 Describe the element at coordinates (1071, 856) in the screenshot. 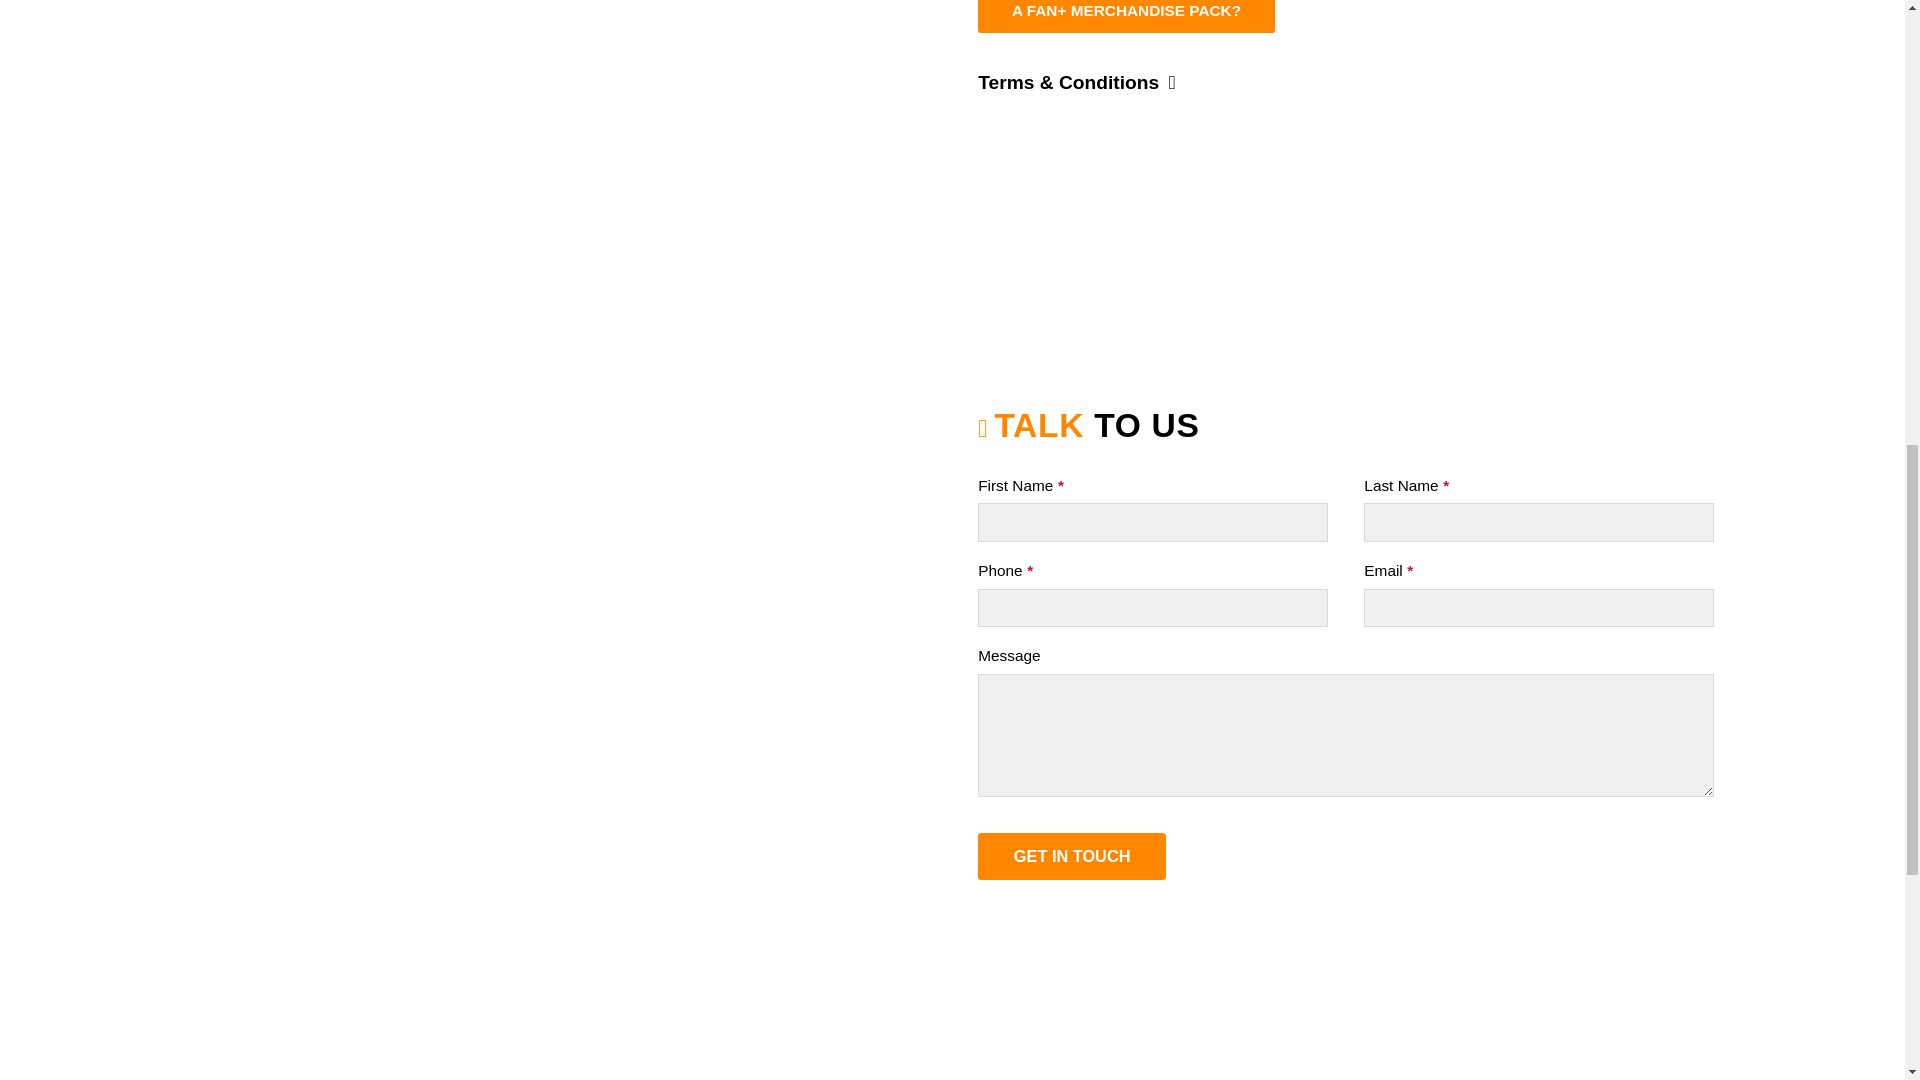

I see `GET IN TOUCH` at that location.